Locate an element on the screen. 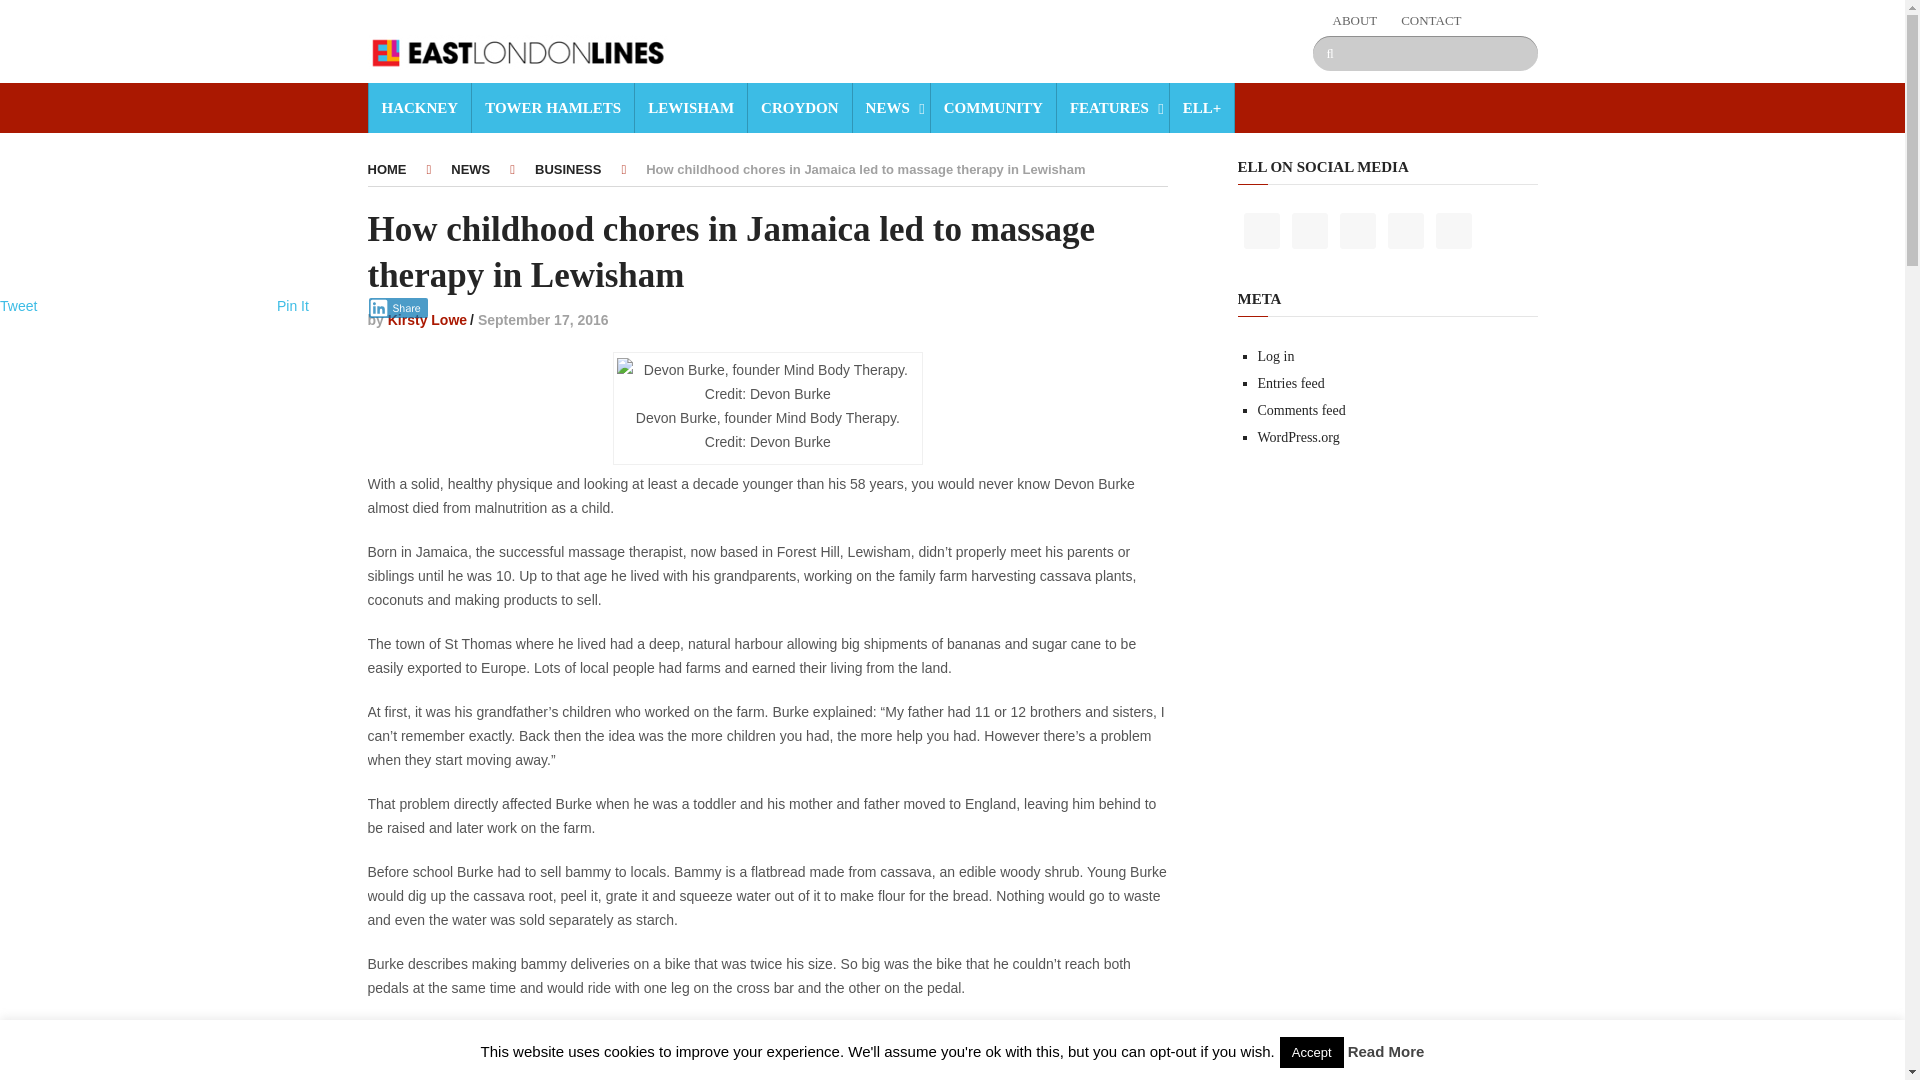  NEWS is located at coordinates (470, 170).